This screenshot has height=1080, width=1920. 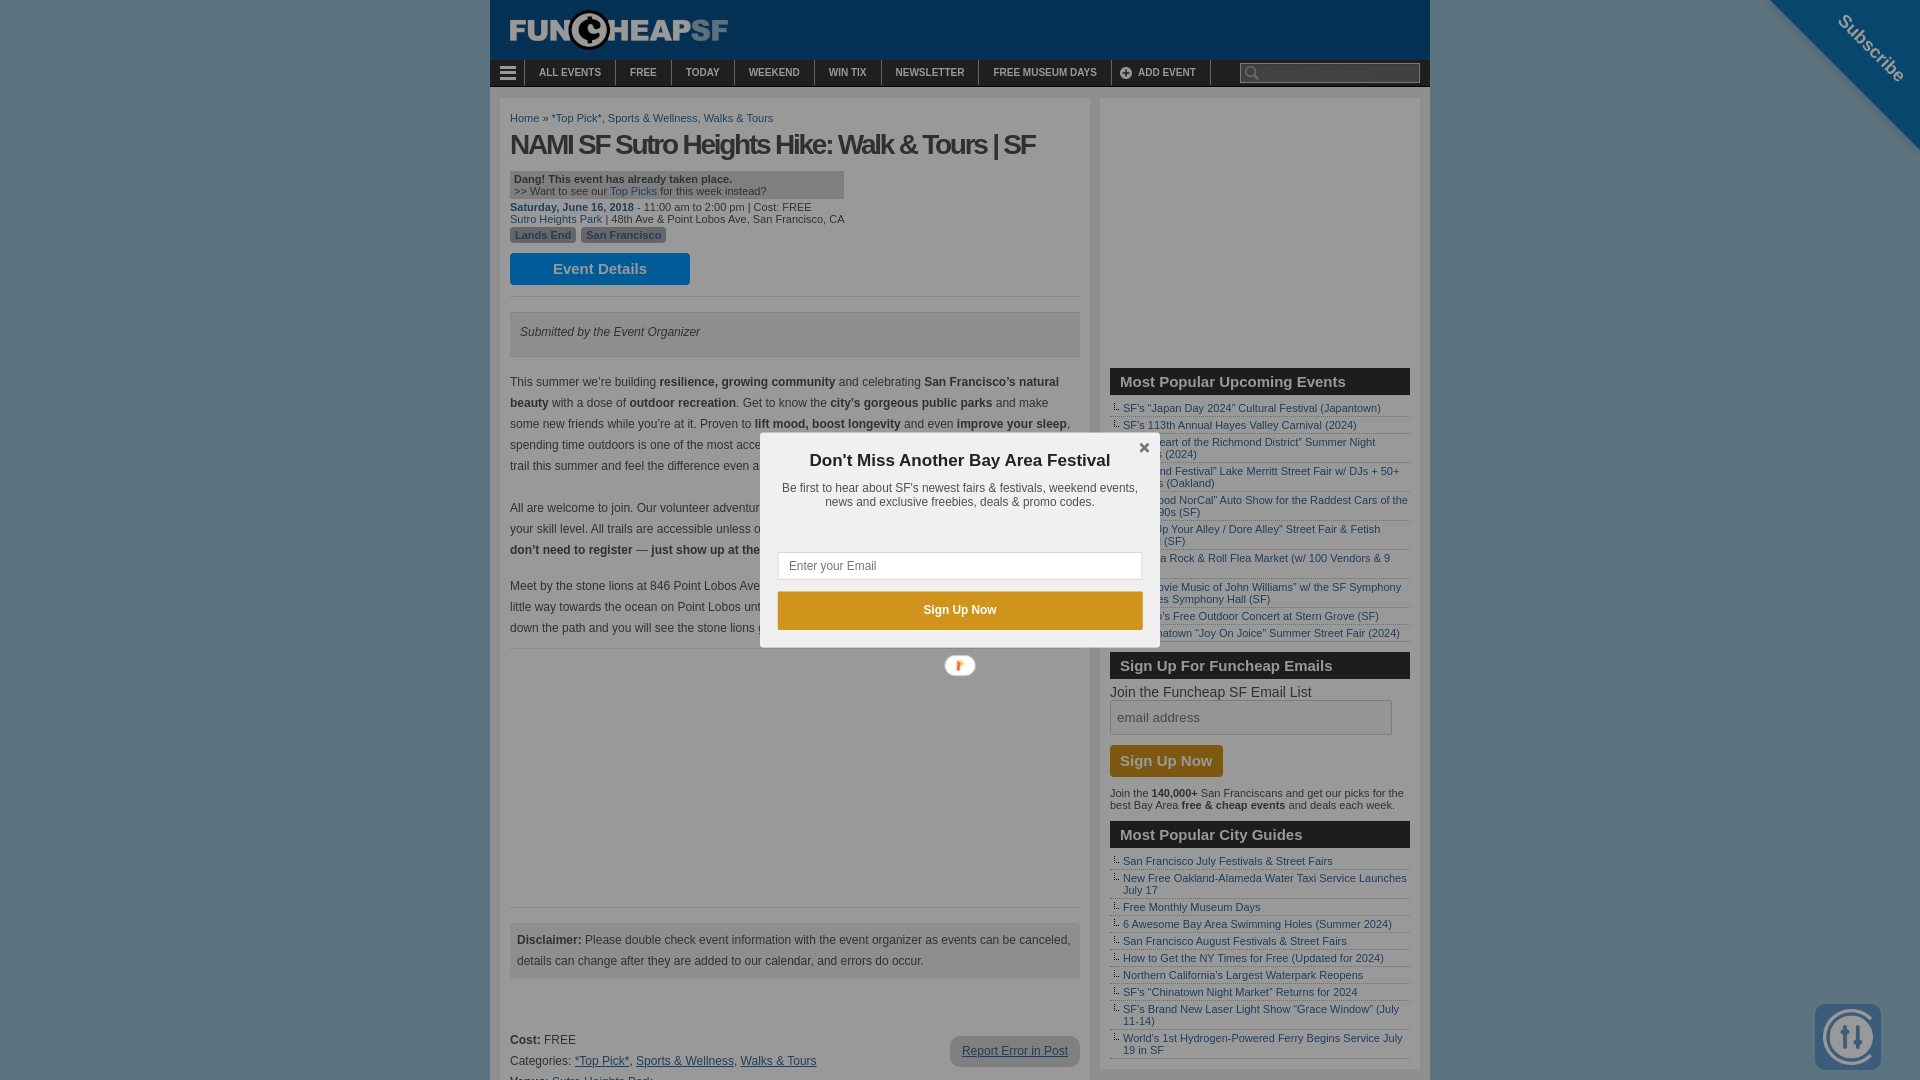 What do you see at coordinates (1192, 906) in the screenshot?
I see `Free Monthly Museum Days` at bounding box center [1192, 906].